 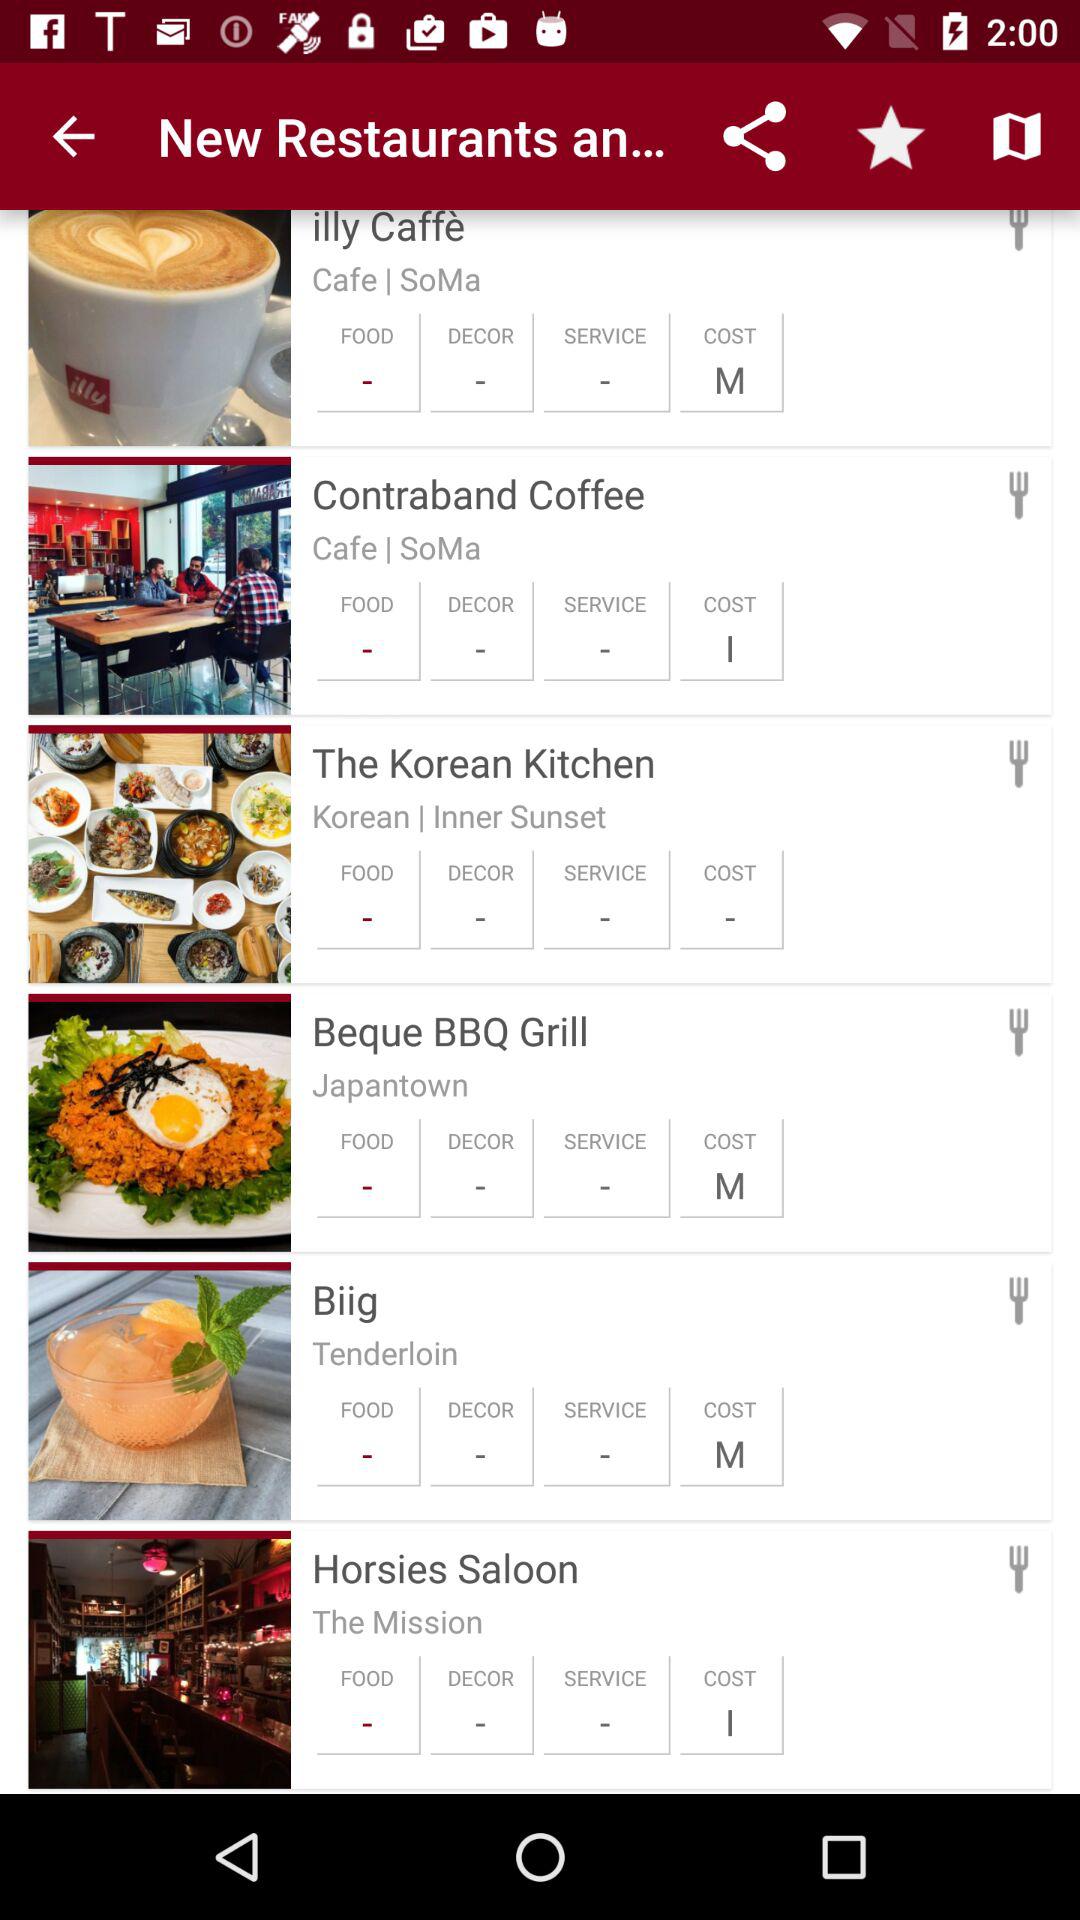 I want to click on launch item to the left of cost item, so click(x=605, y=916).